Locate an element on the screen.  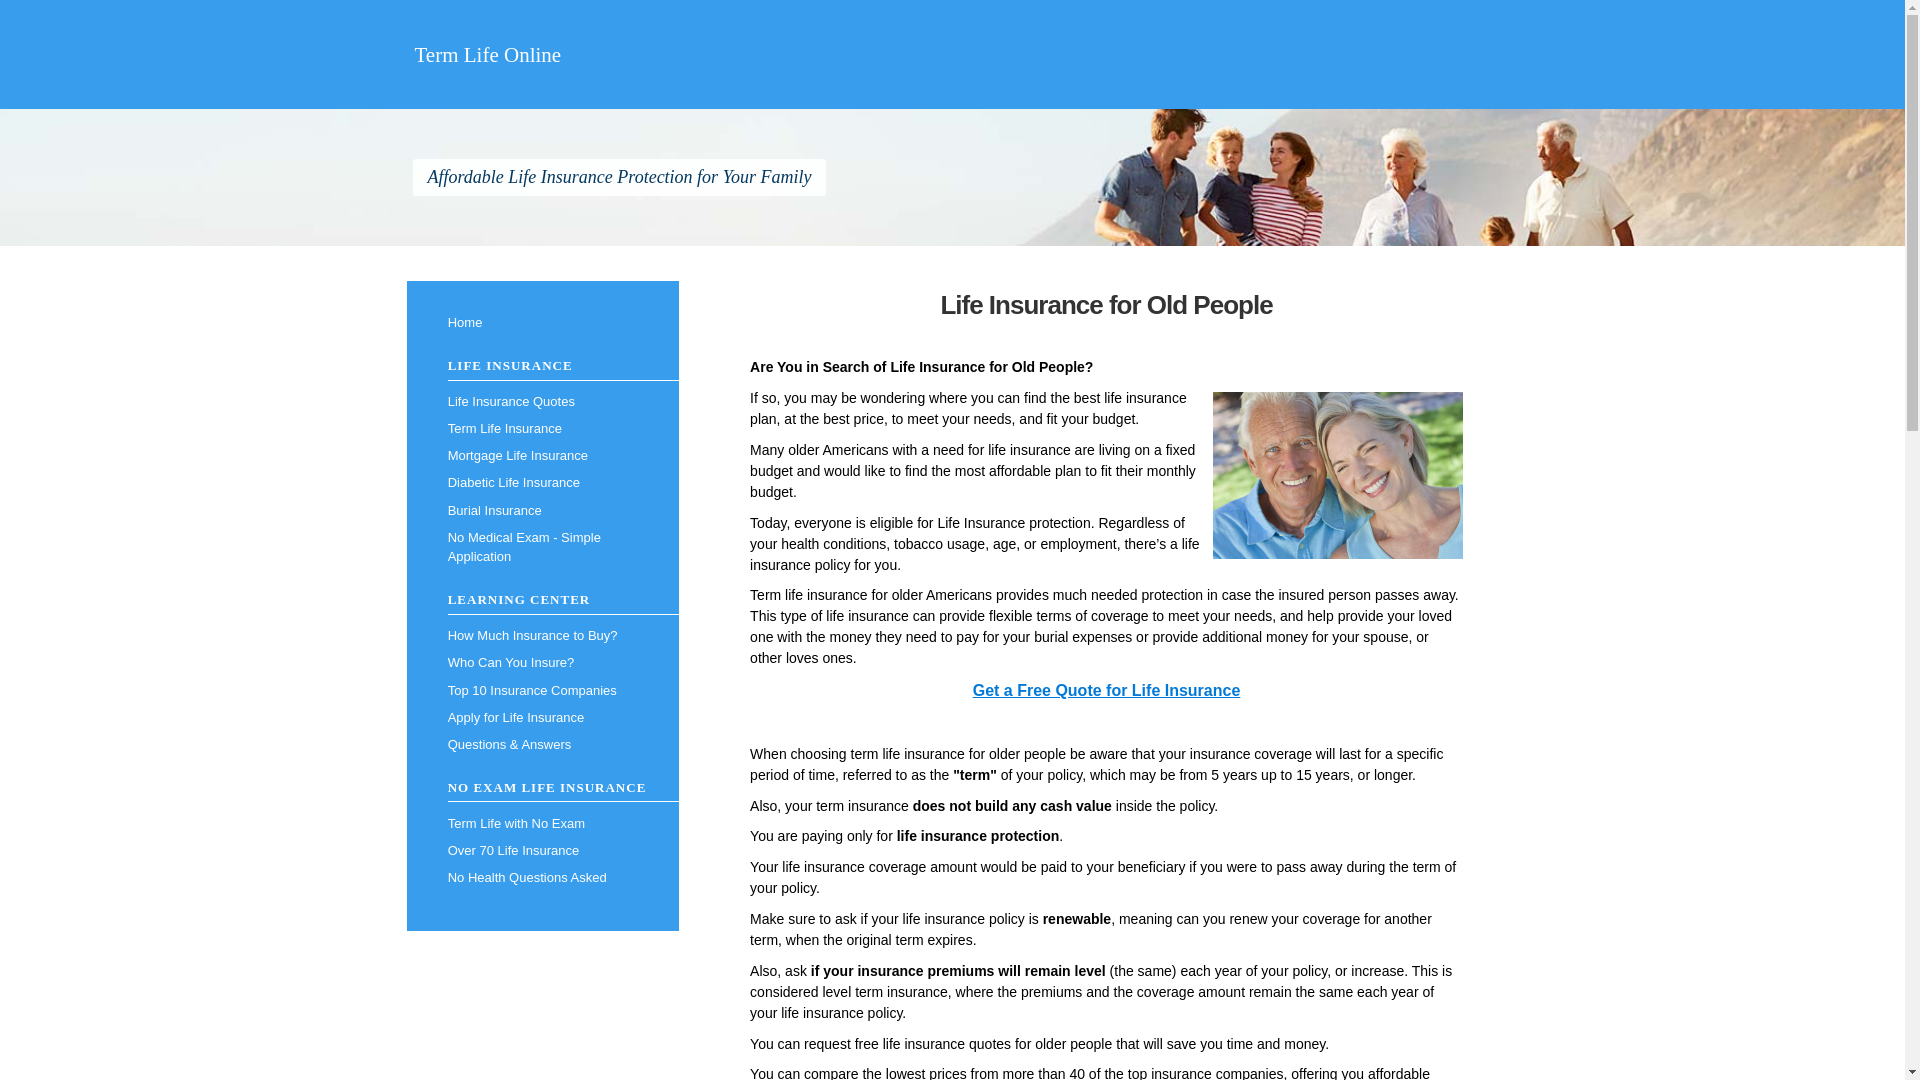
Term Life Online is located at coordinates (486, 54).